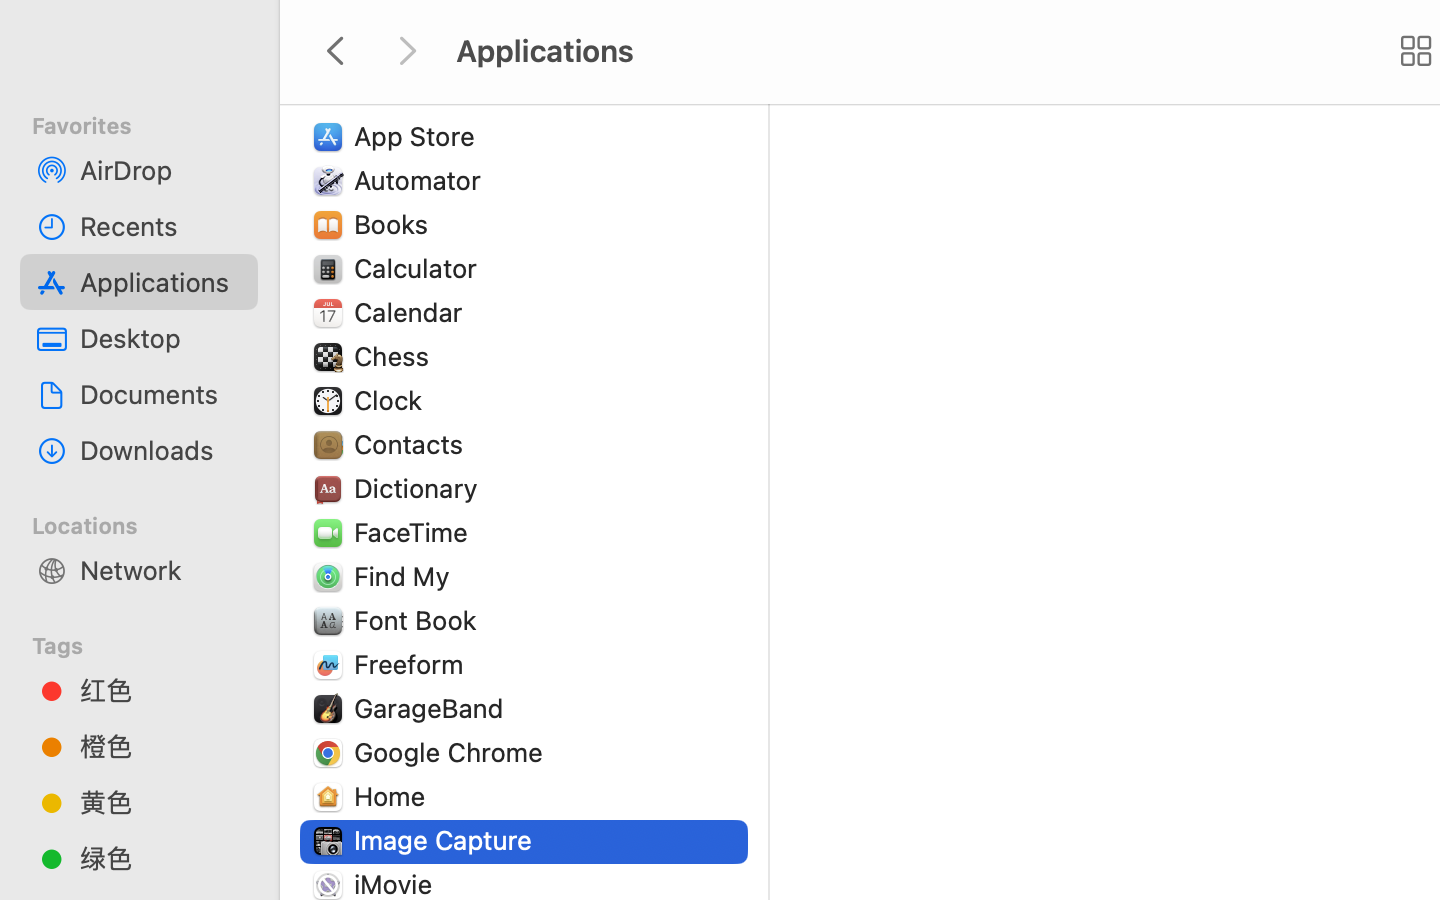  Describe the element at coordinates (419, 136) in the screenshot. I see `App Store` at that location.